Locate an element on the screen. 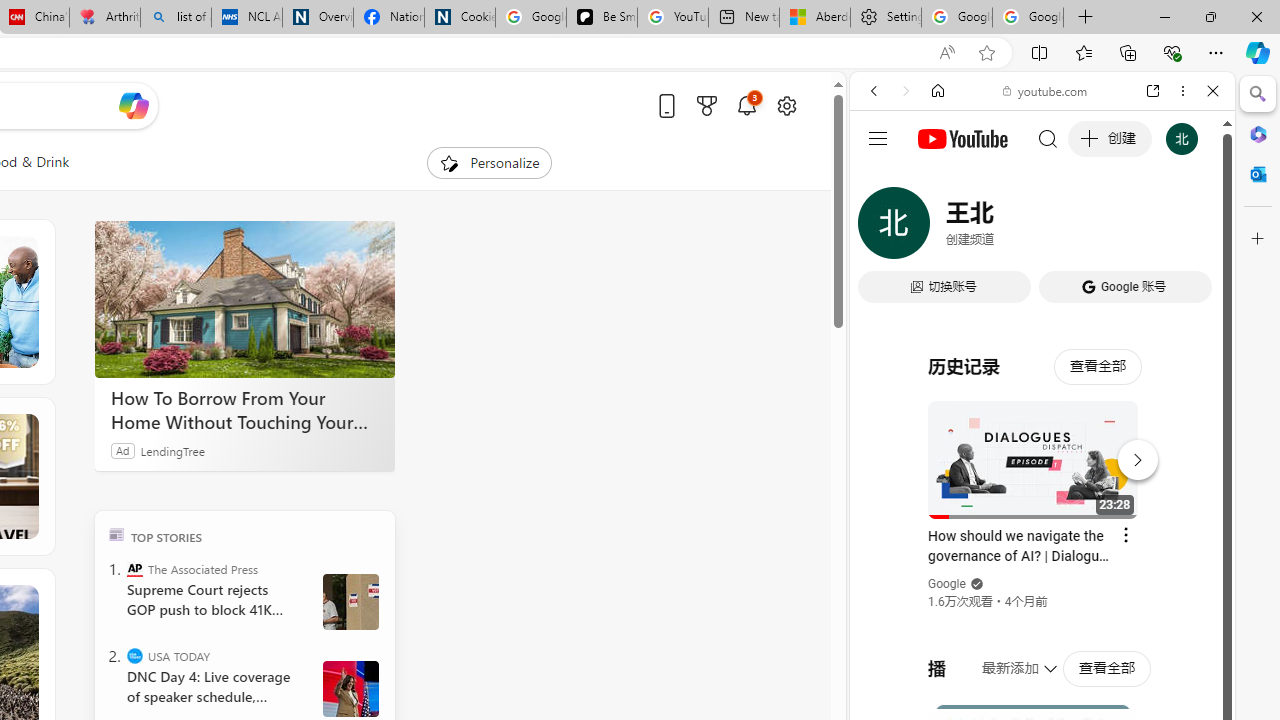 The height and width of the screenshot is (720, 1280). Music is located at coordinates (1042, 544).